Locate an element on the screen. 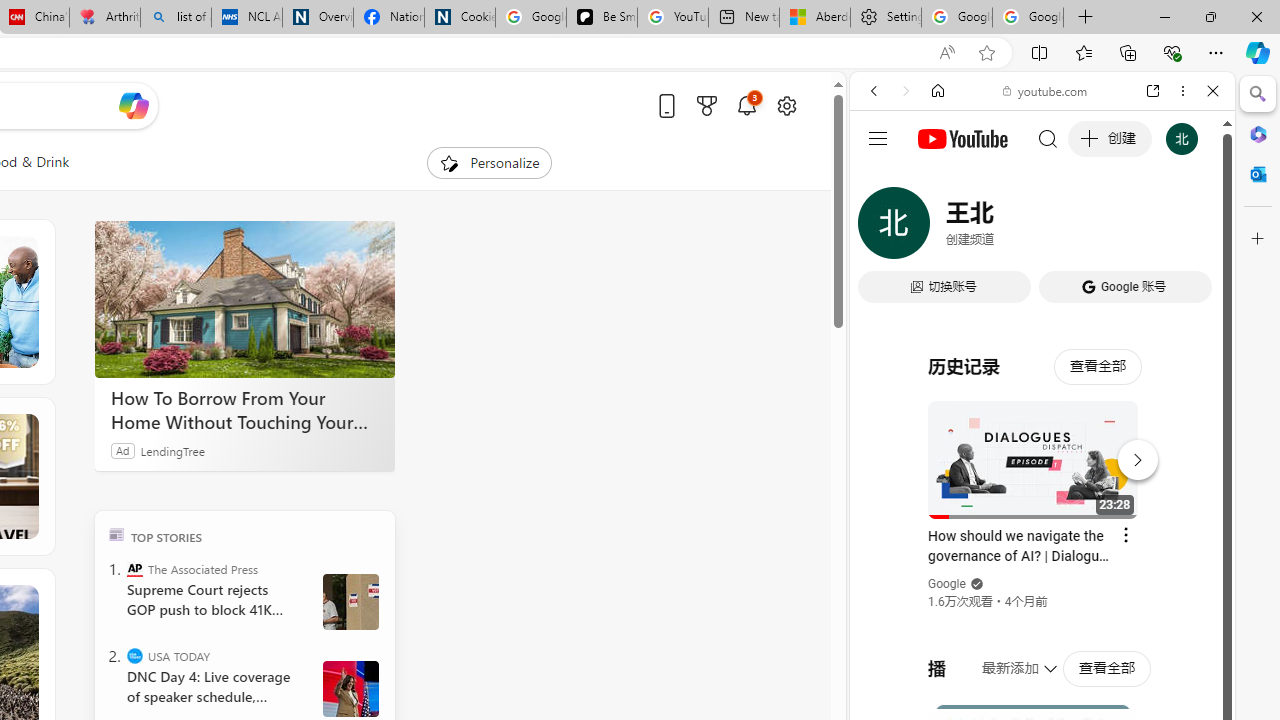 The height and width of the screenshot is (720, 1280). Music is located at coordinates (1042, 544).